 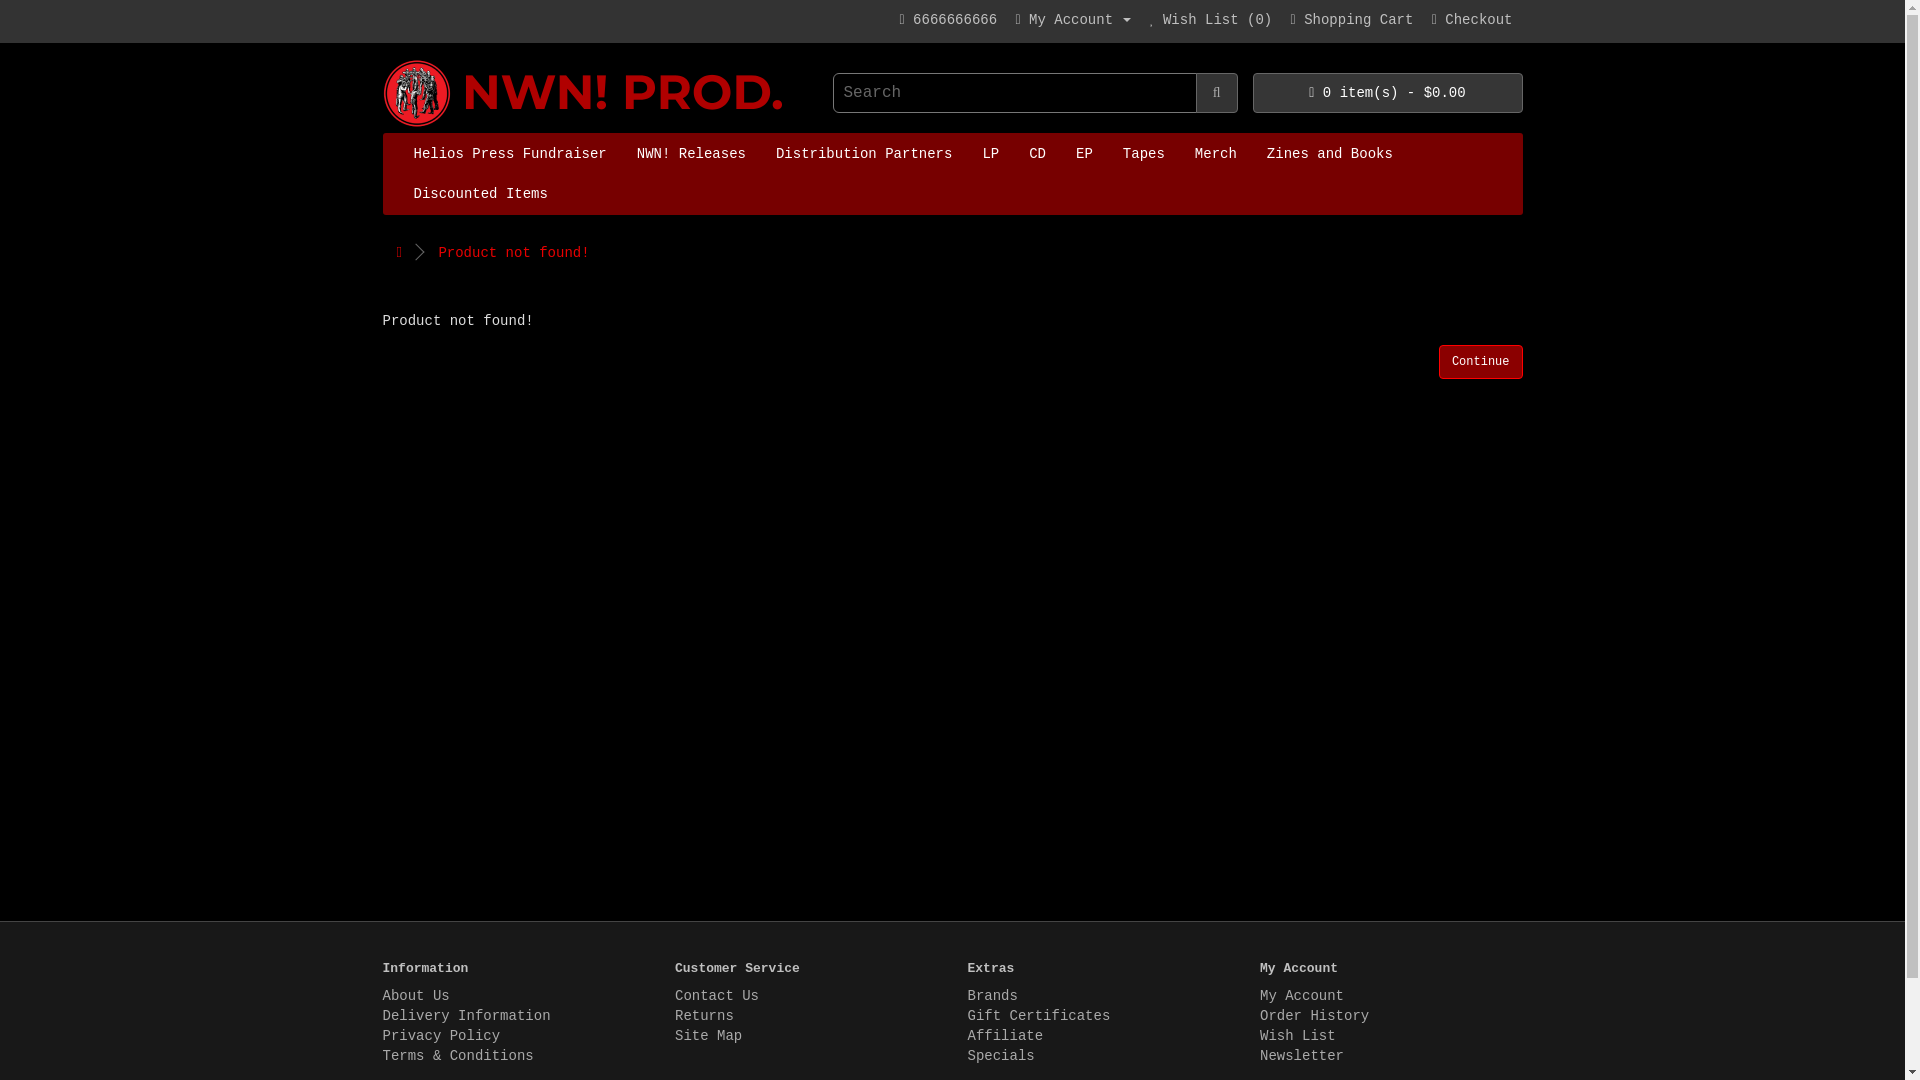 I want to click on CD, so click(x=1037, y=153).